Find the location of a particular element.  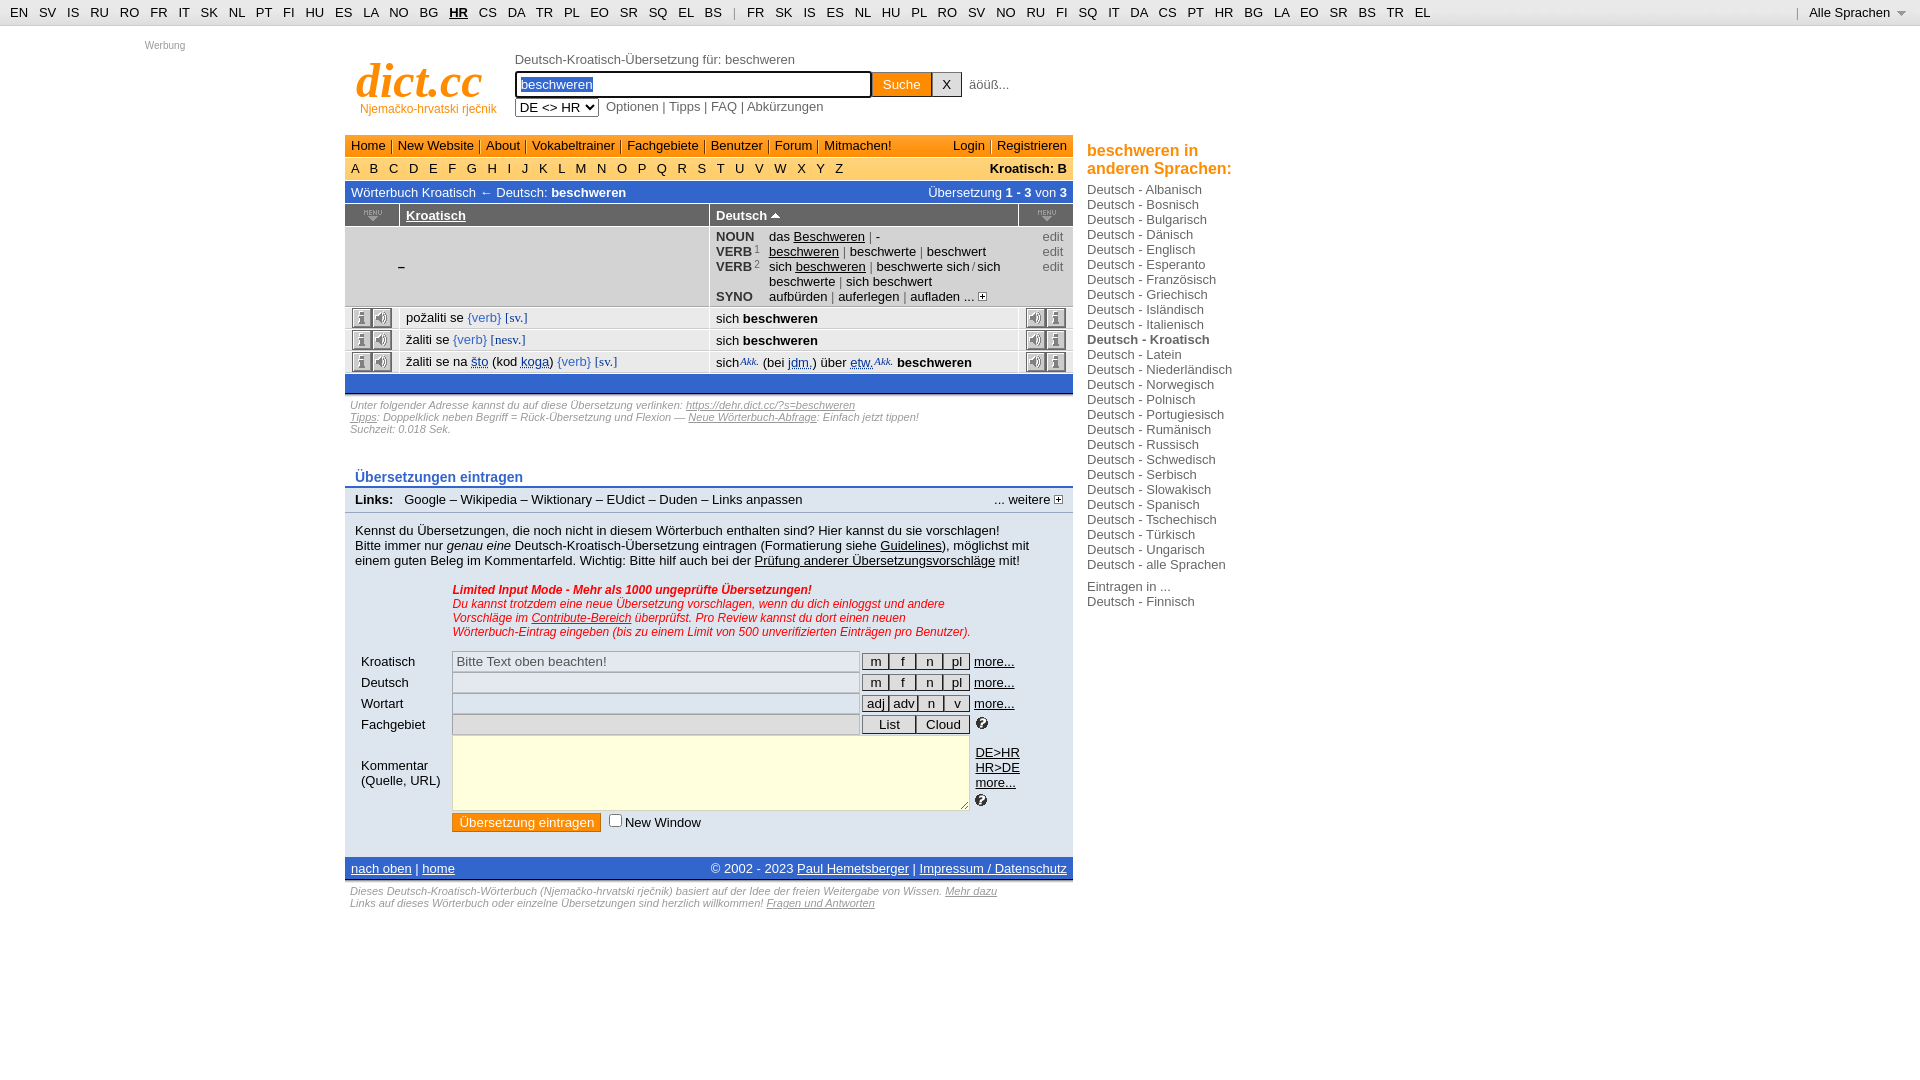

Deutsch - Bulgarisch is located at coordinates (1147, 220).